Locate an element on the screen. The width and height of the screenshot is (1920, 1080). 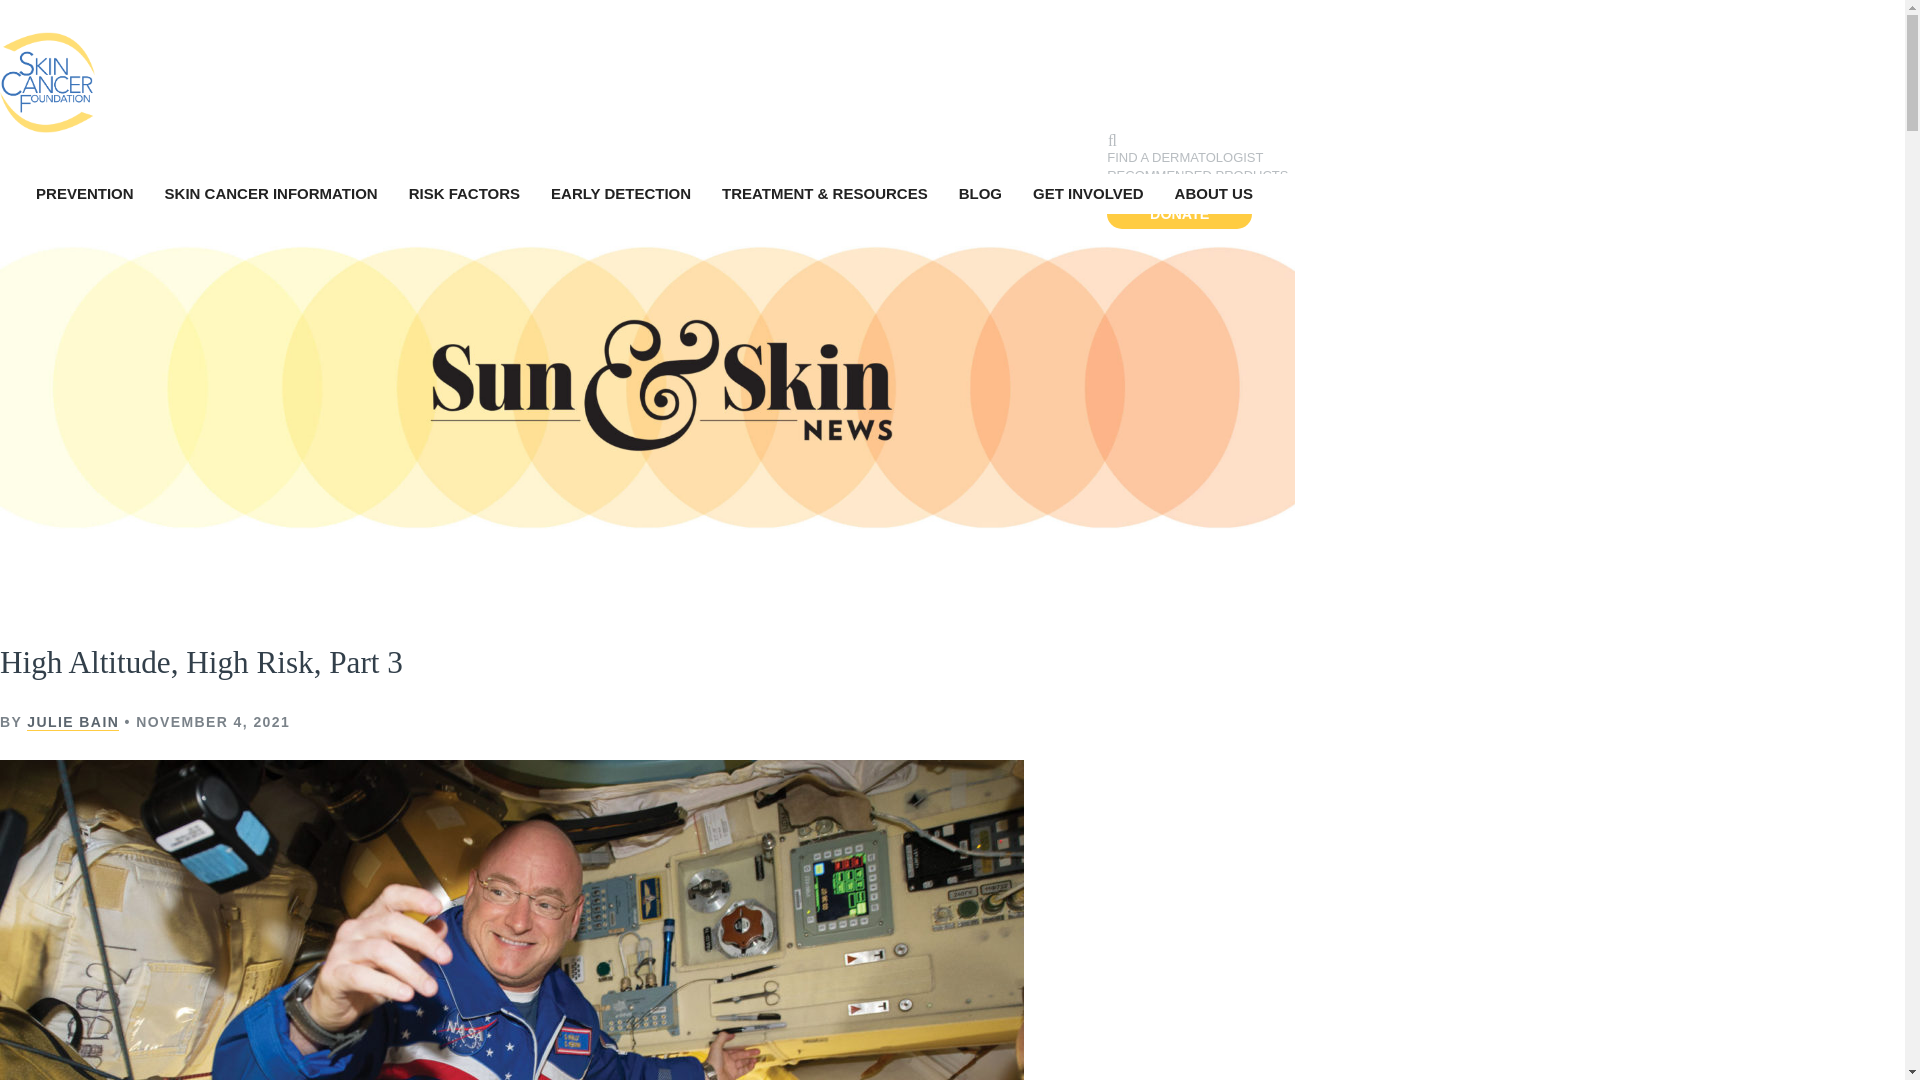
RECOMMENDED PRODUCTS is located at coordinates (1198, 175).